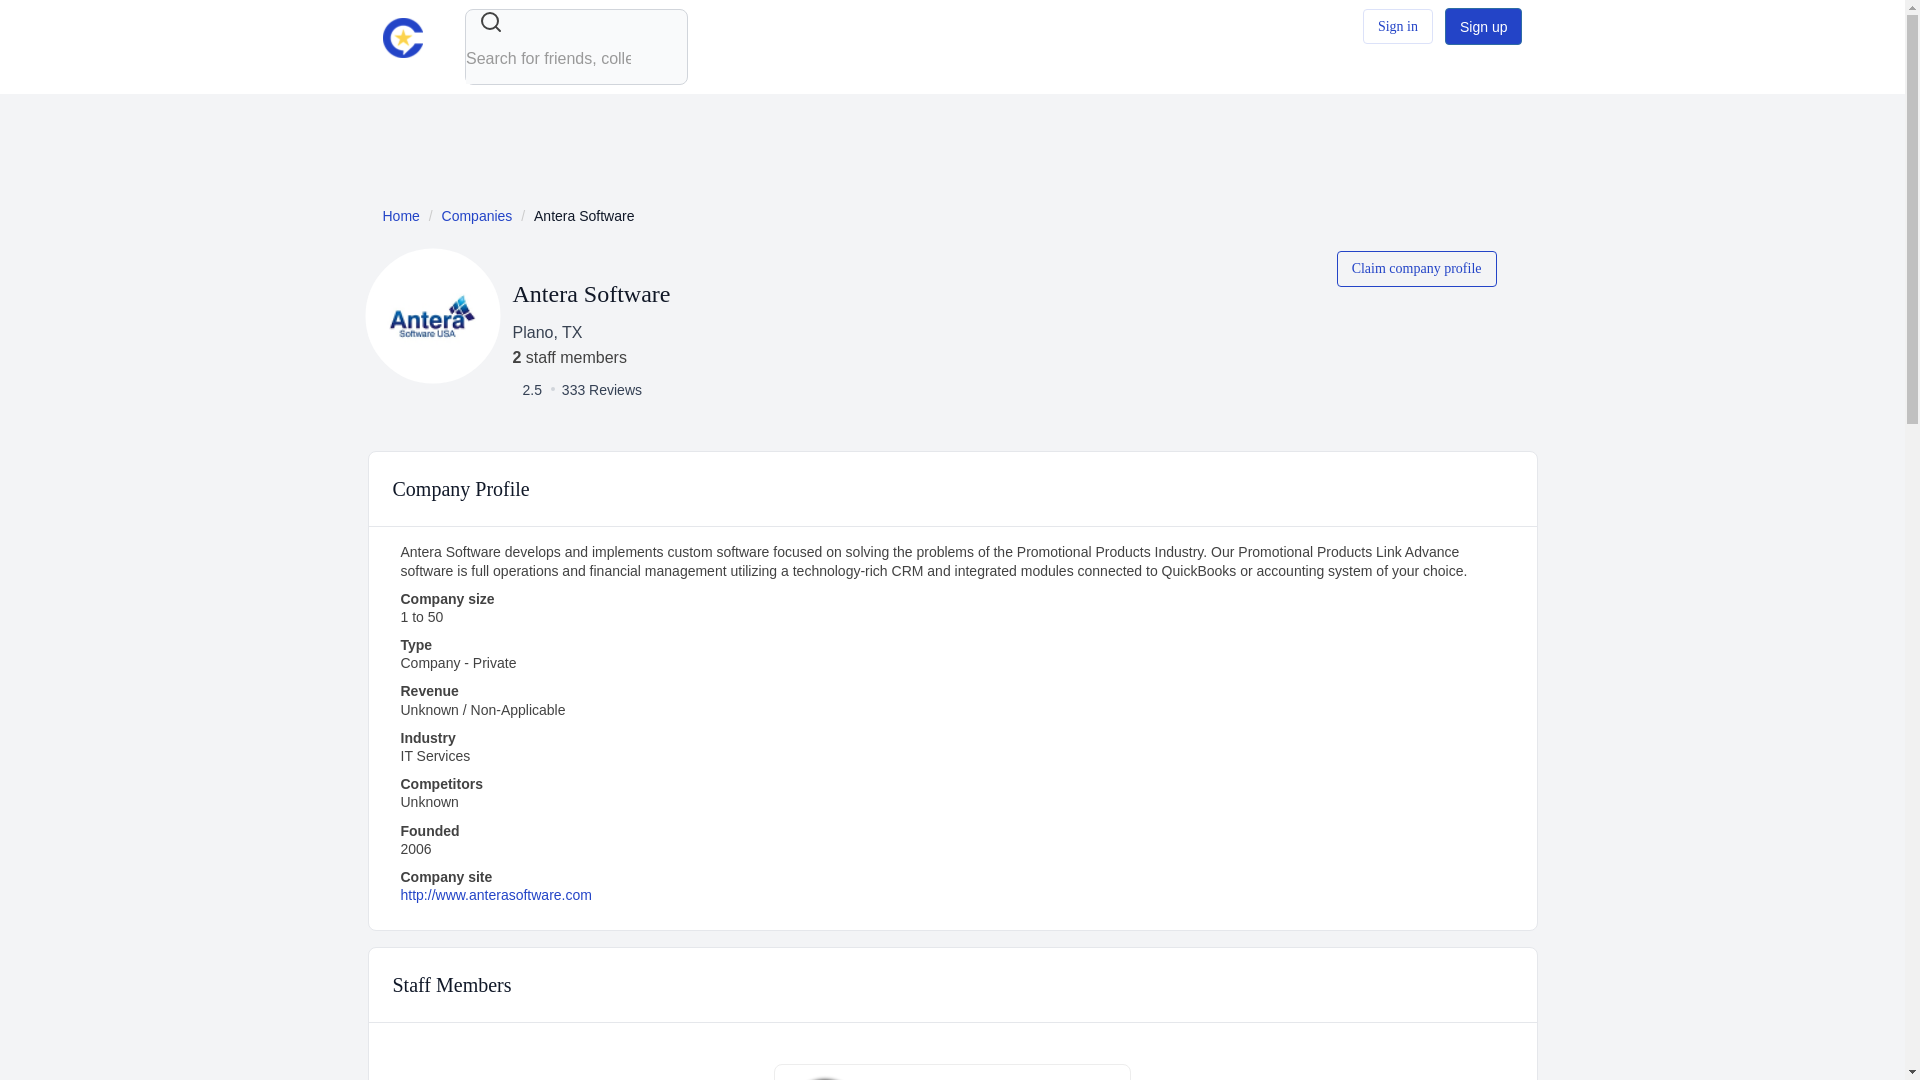 This screenshot has height=1080, width=1920. What do you see at coordinates (1484, 26) in the screenshot?
I see `Sign up` at bounding box center [1484, 26].